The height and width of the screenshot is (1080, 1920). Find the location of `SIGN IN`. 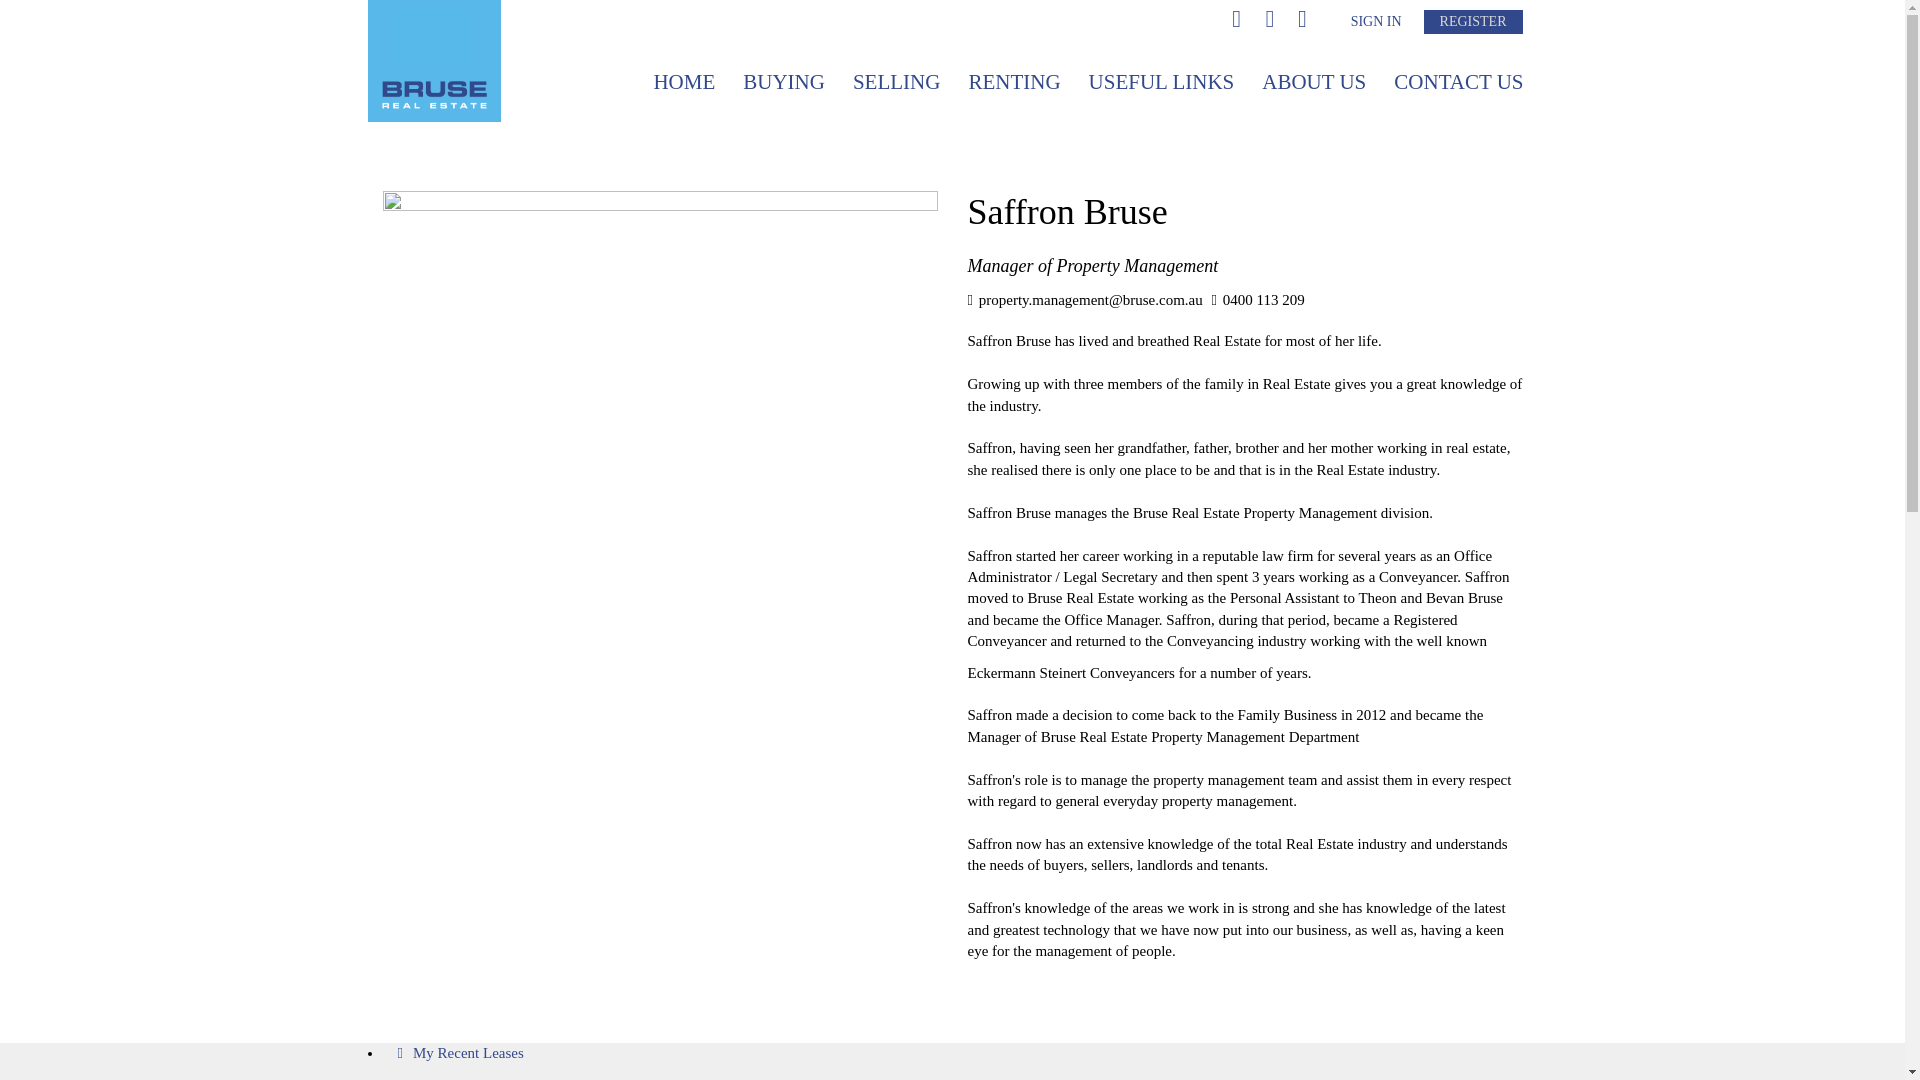

SIGN IN is located at coordinates (1376, 21).